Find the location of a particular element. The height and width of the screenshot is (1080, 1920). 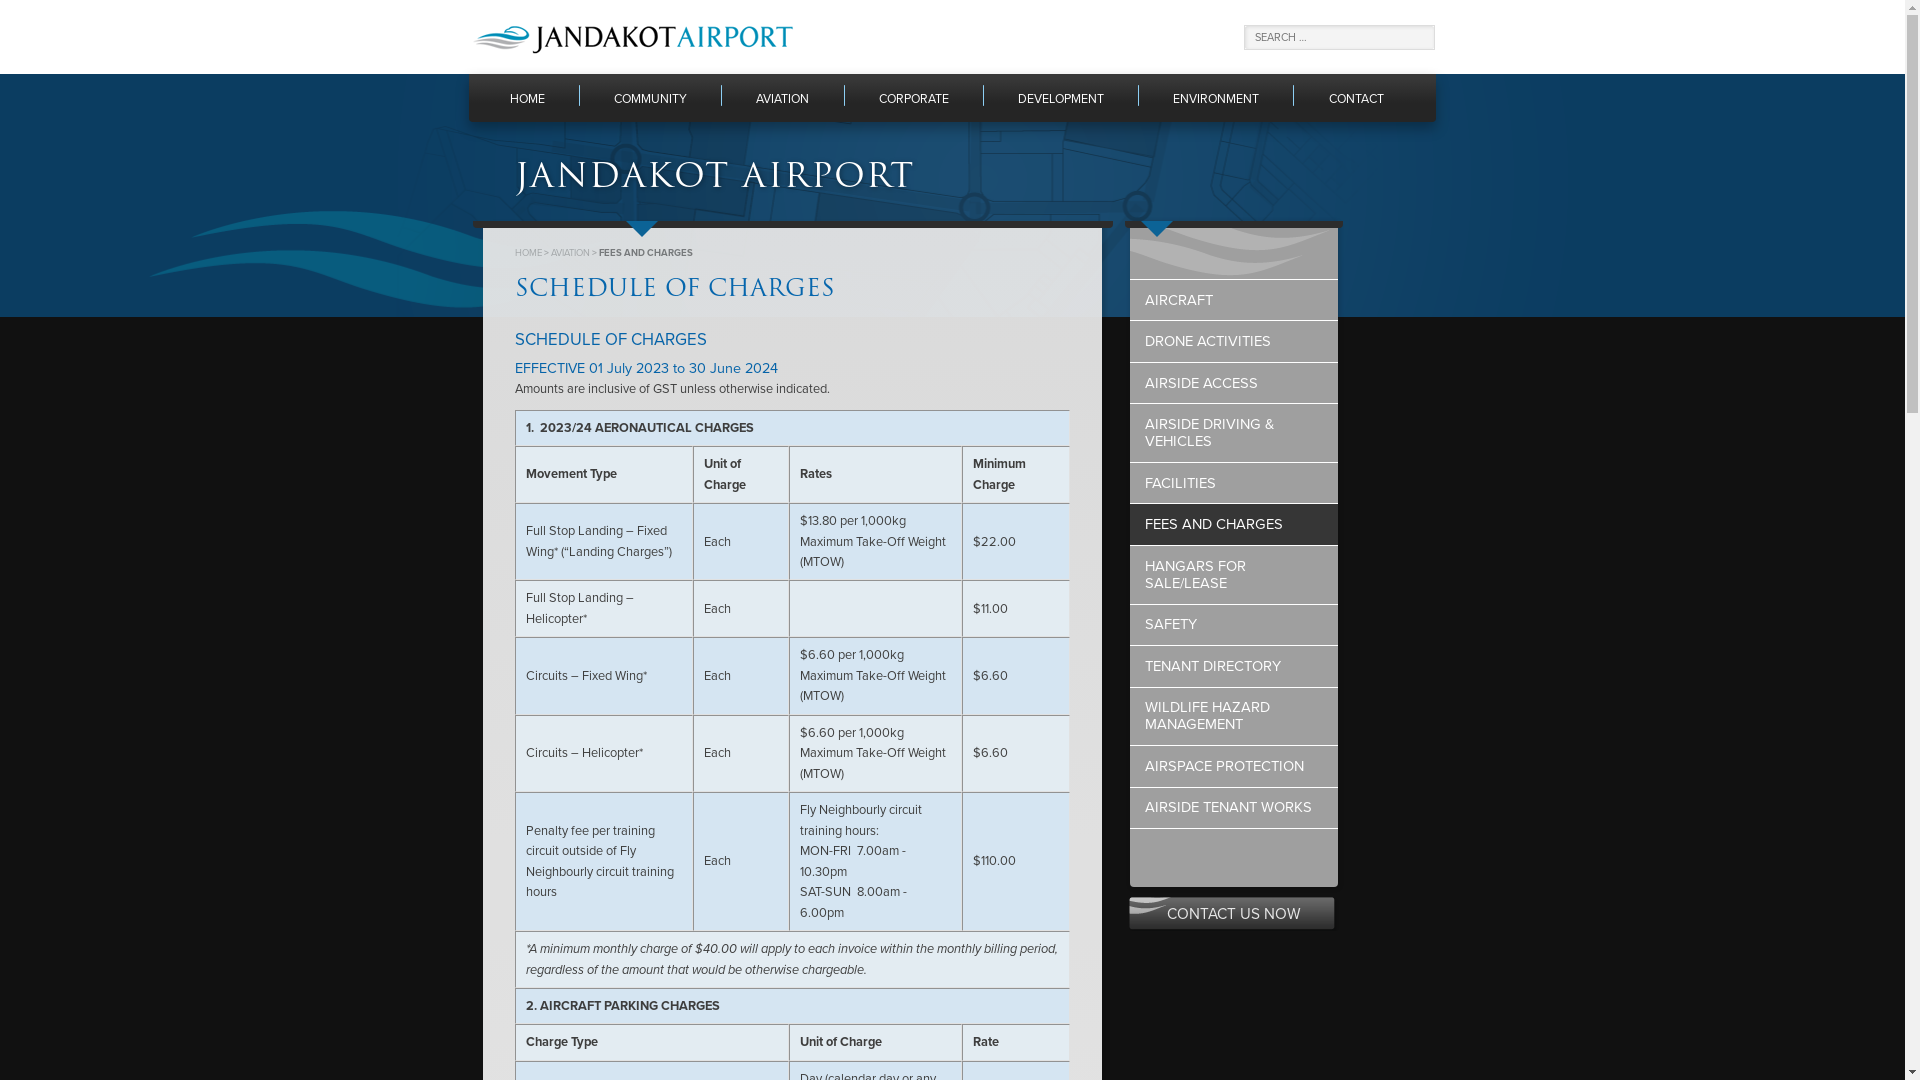

AIRCRAFT is located at coordinates (1234, 300).